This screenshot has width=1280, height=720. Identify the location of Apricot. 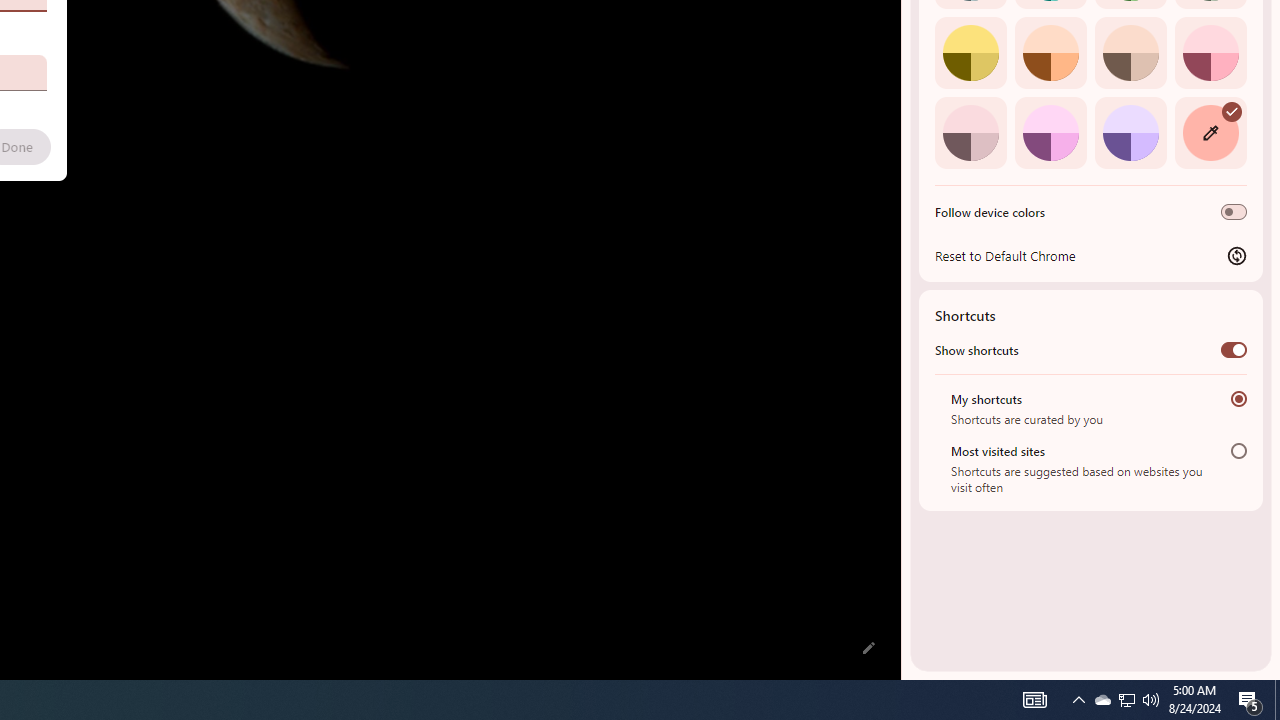
(1130, 52).